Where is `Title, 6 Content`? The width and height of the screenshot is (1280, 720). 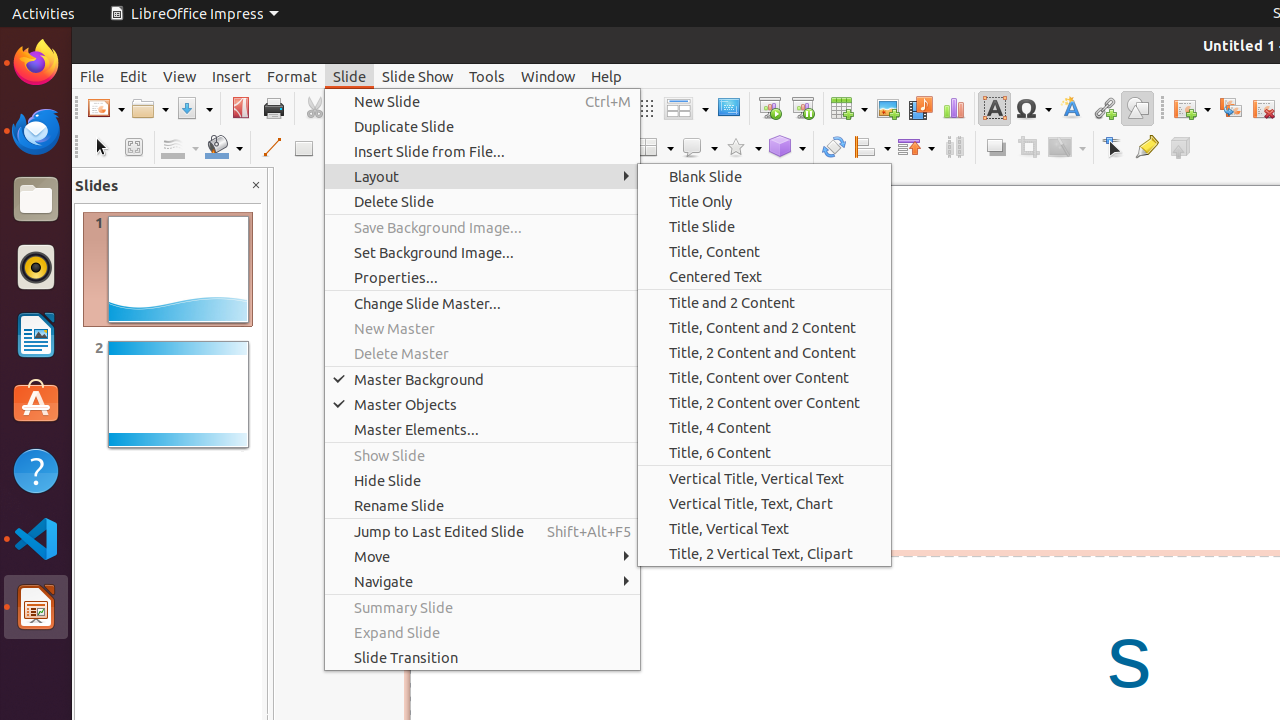
Title, 6 Content is located at coordinates (764, 452).